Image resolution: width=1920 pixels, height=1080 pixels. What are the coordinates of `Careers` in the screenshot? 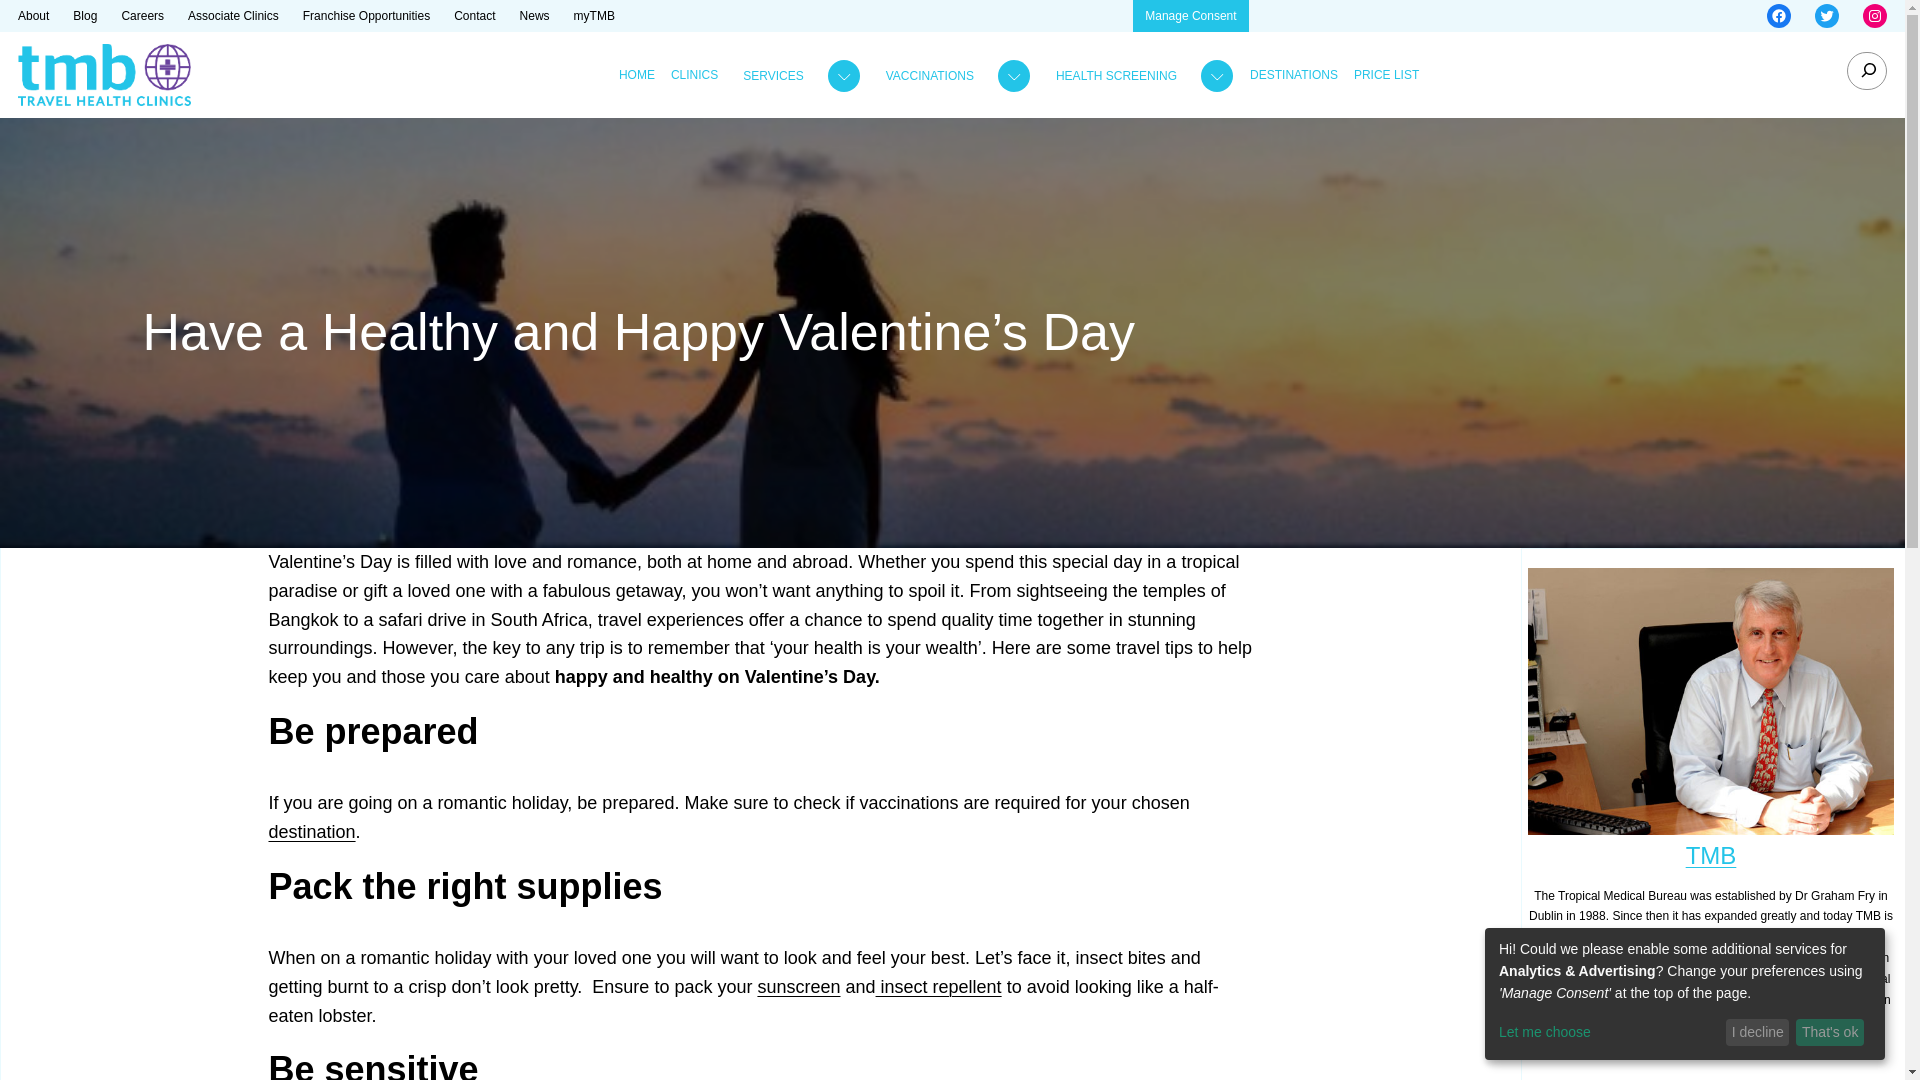 It's located at (142, 16).